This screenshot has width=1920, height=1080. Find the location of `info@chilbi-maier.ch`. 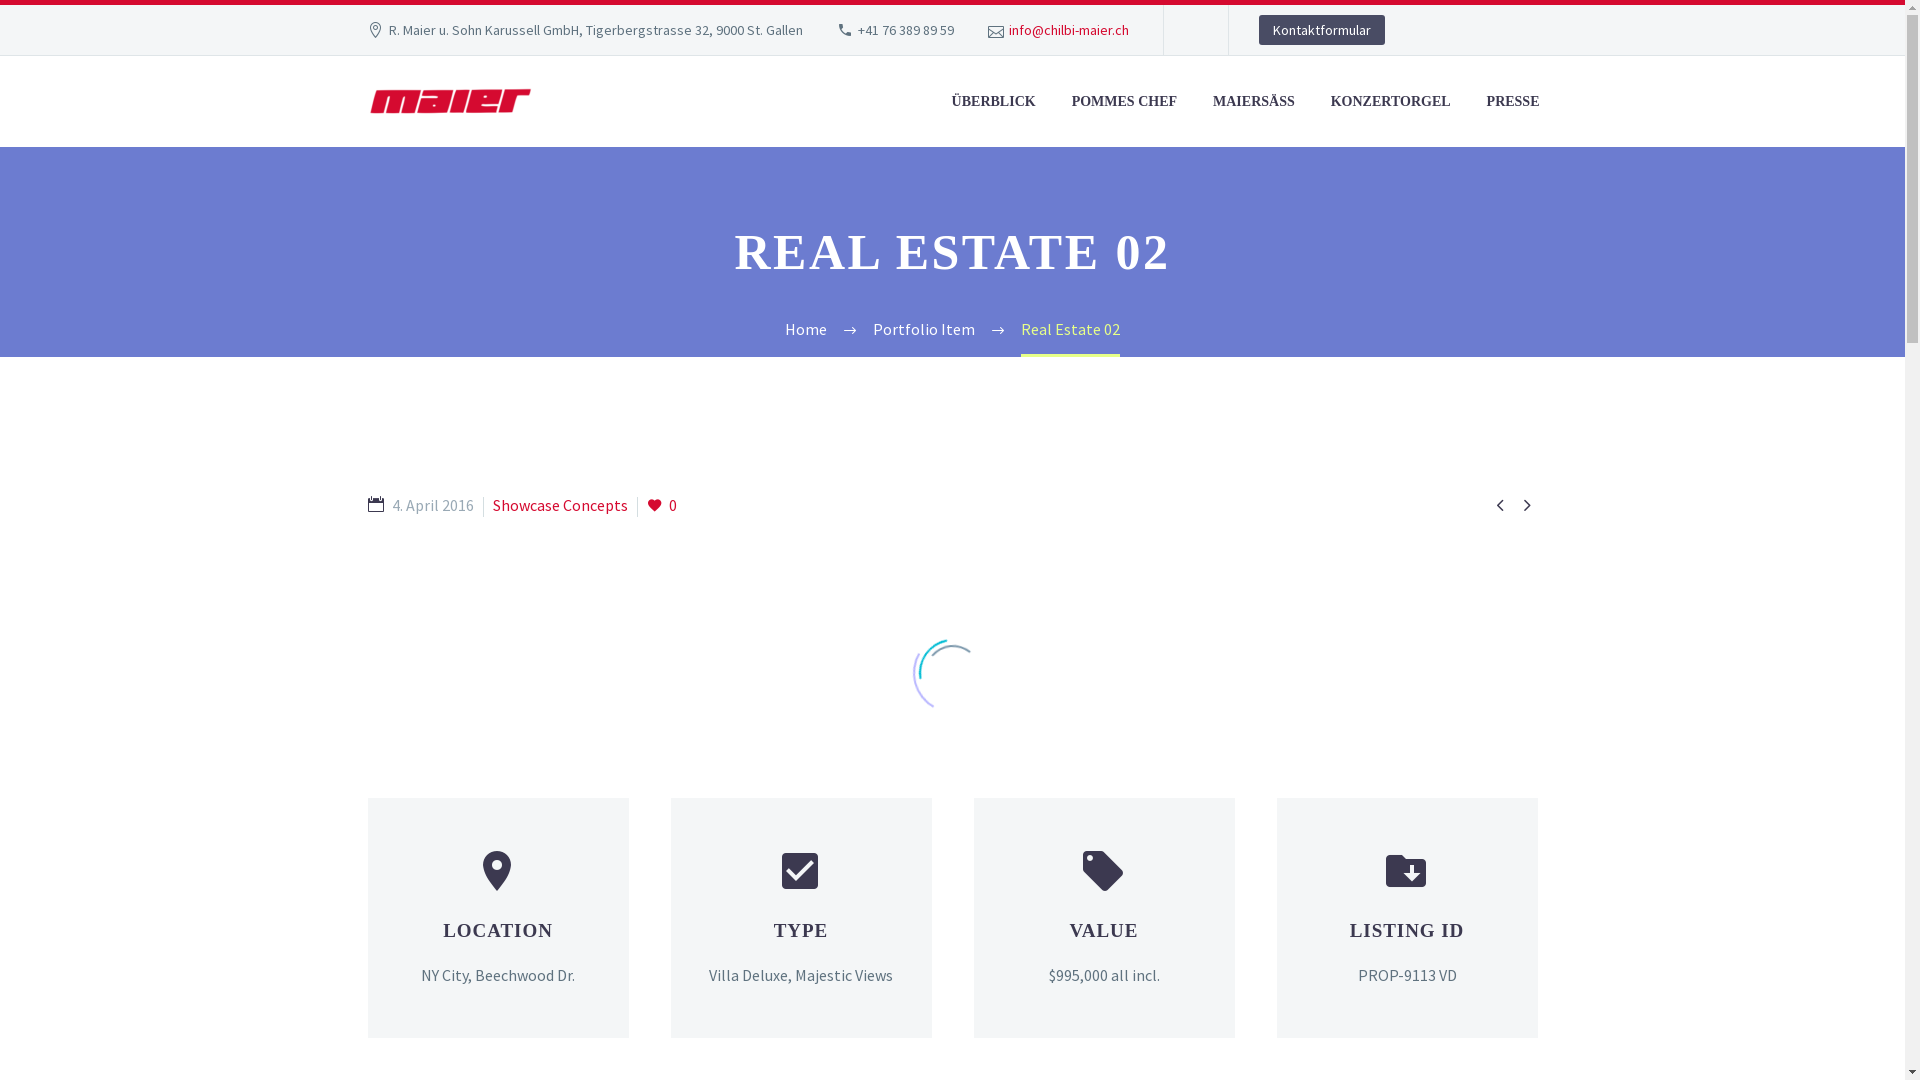

info@chilbi-maier.ch is located at coordinates (1069, 30).